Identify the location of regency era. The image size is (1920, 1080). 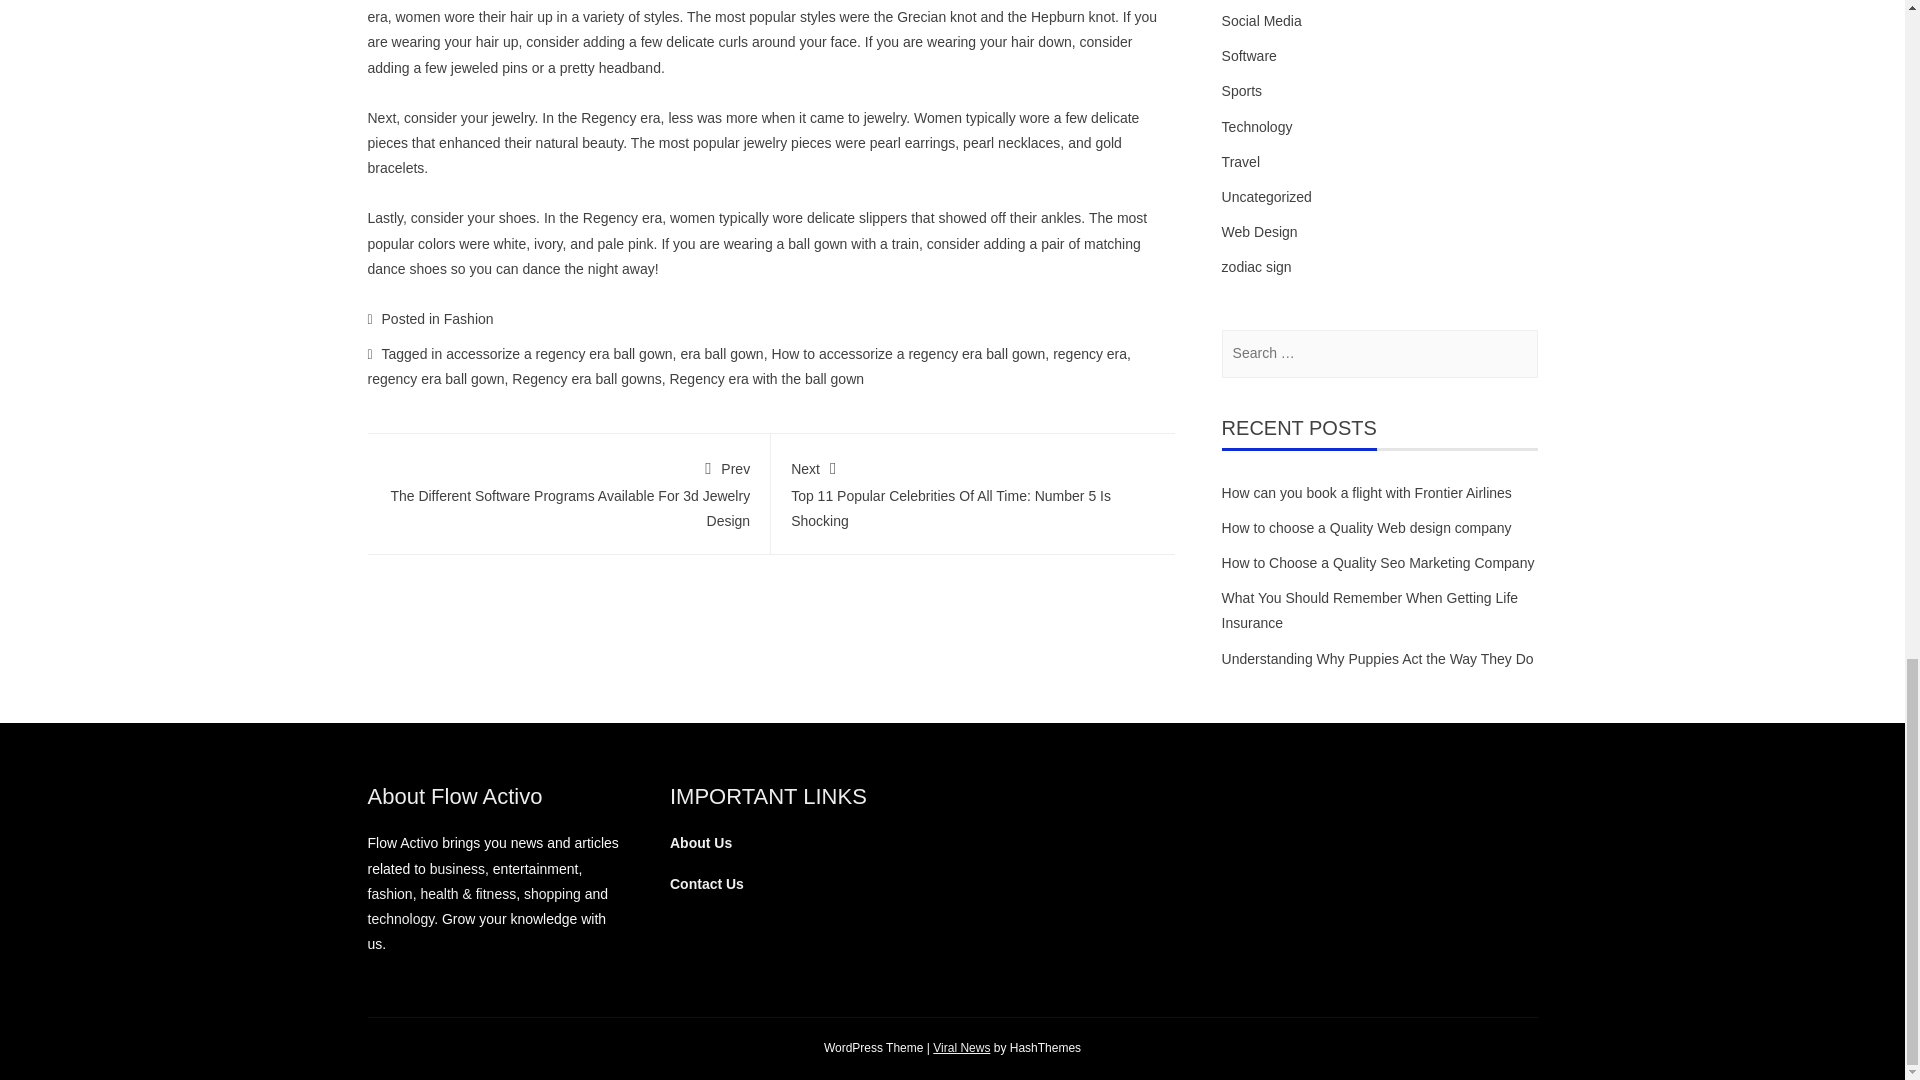
(1090, 353).